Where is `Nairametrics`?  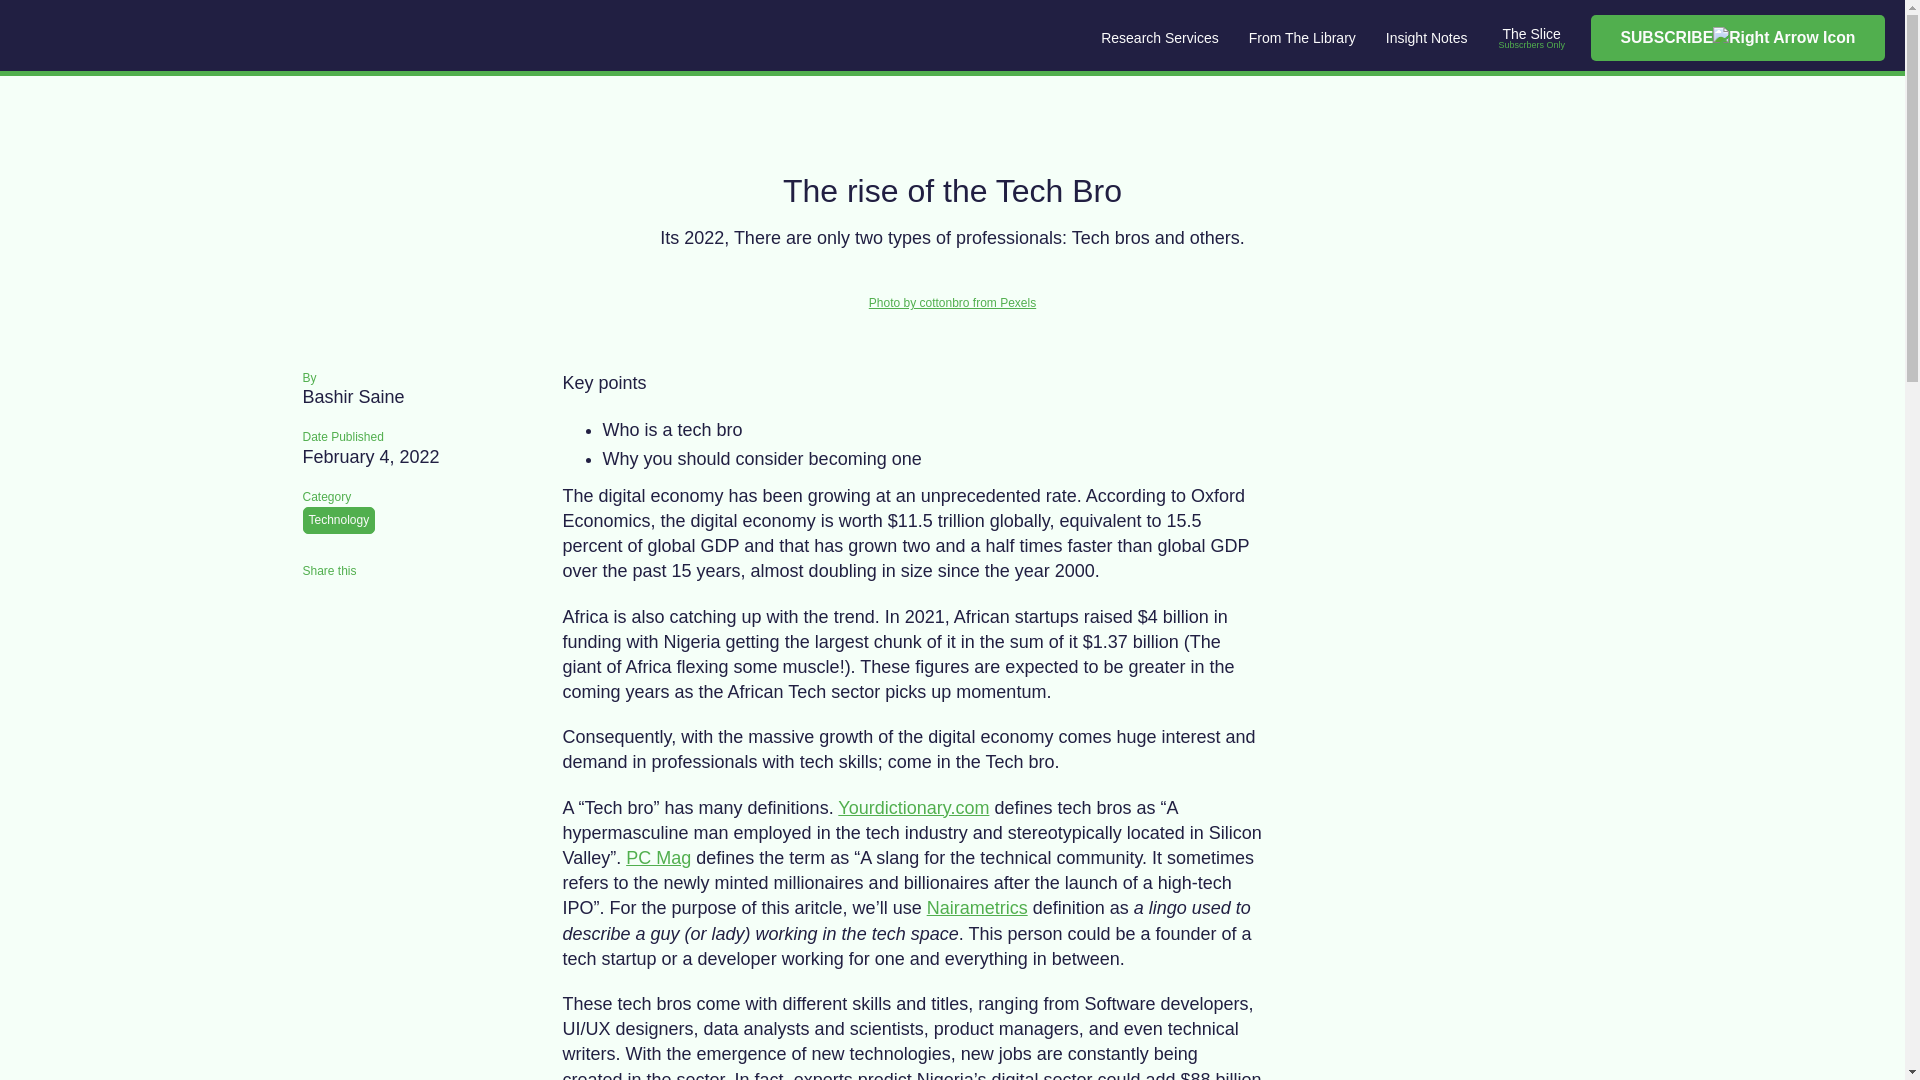
Nairametrics is located at coordinates (977, 908).